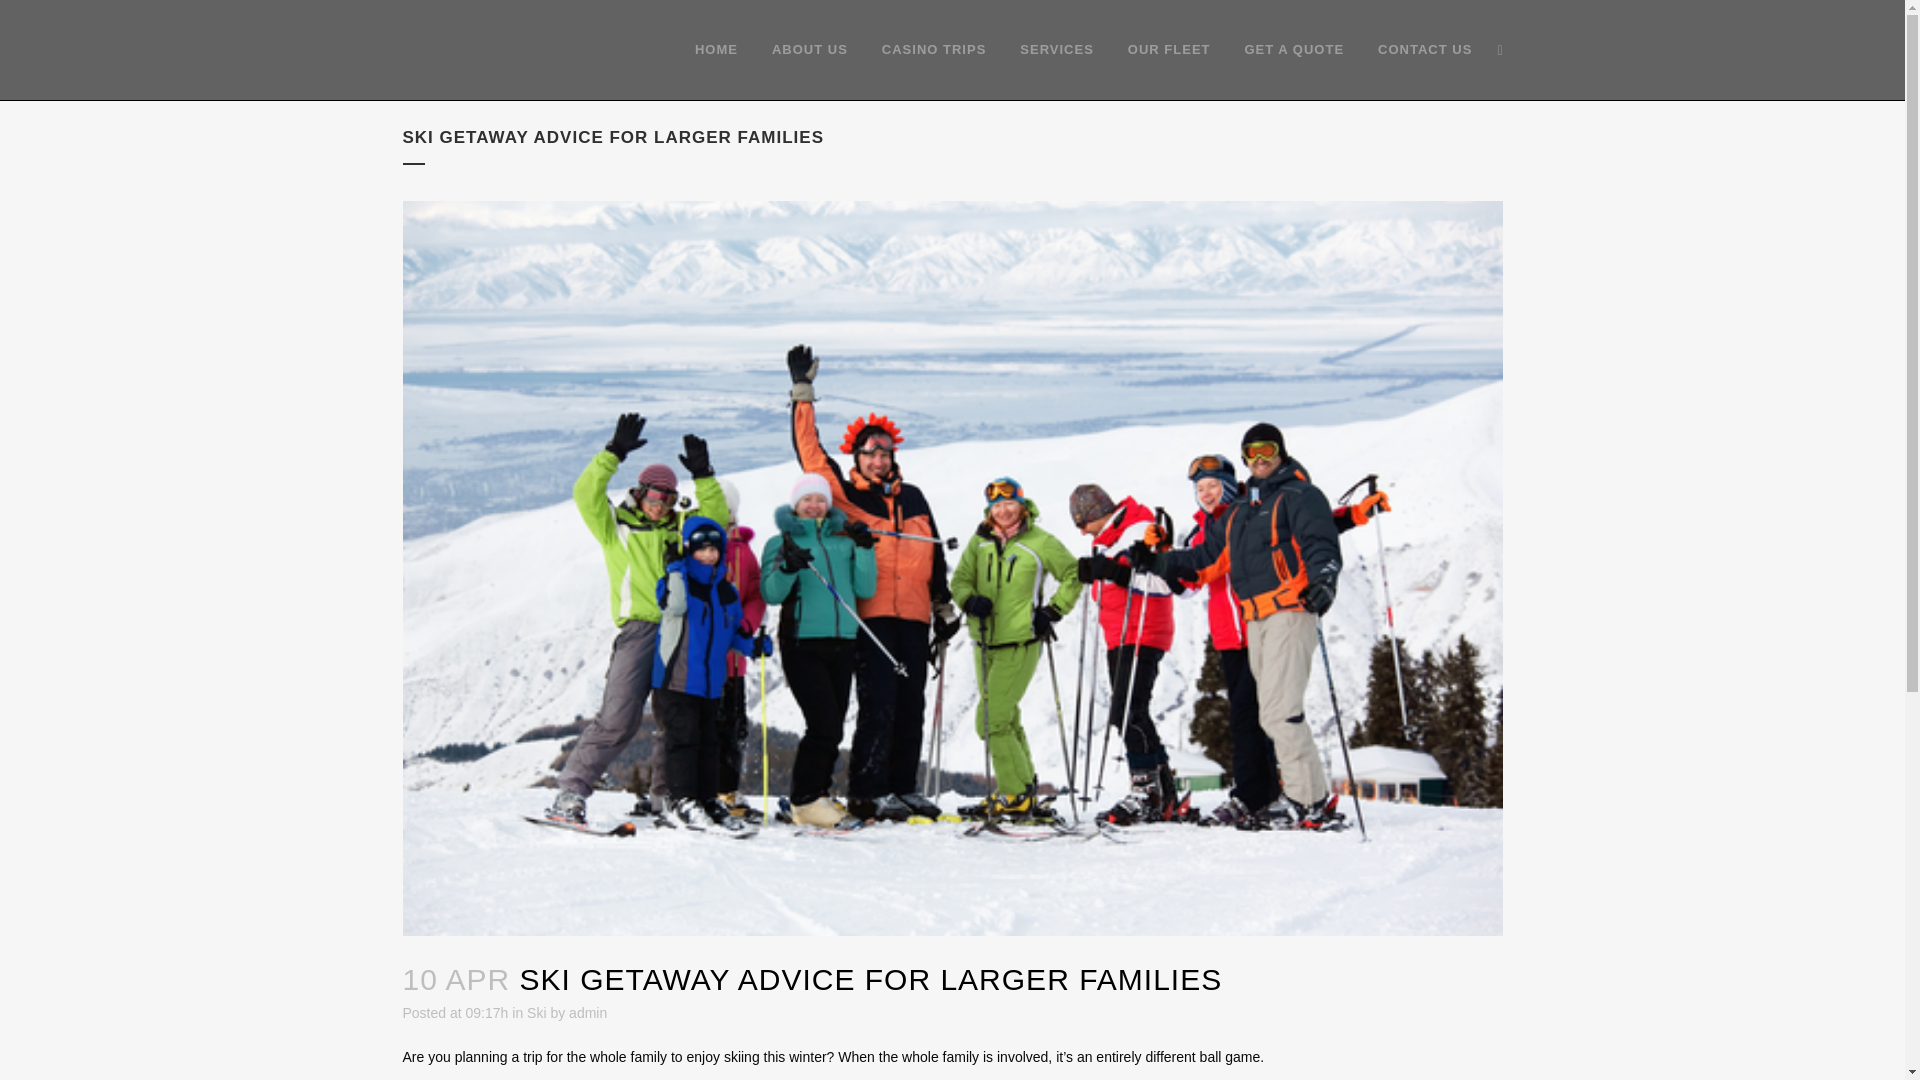  I want to click on CONTACT US, so click(1425, 50).